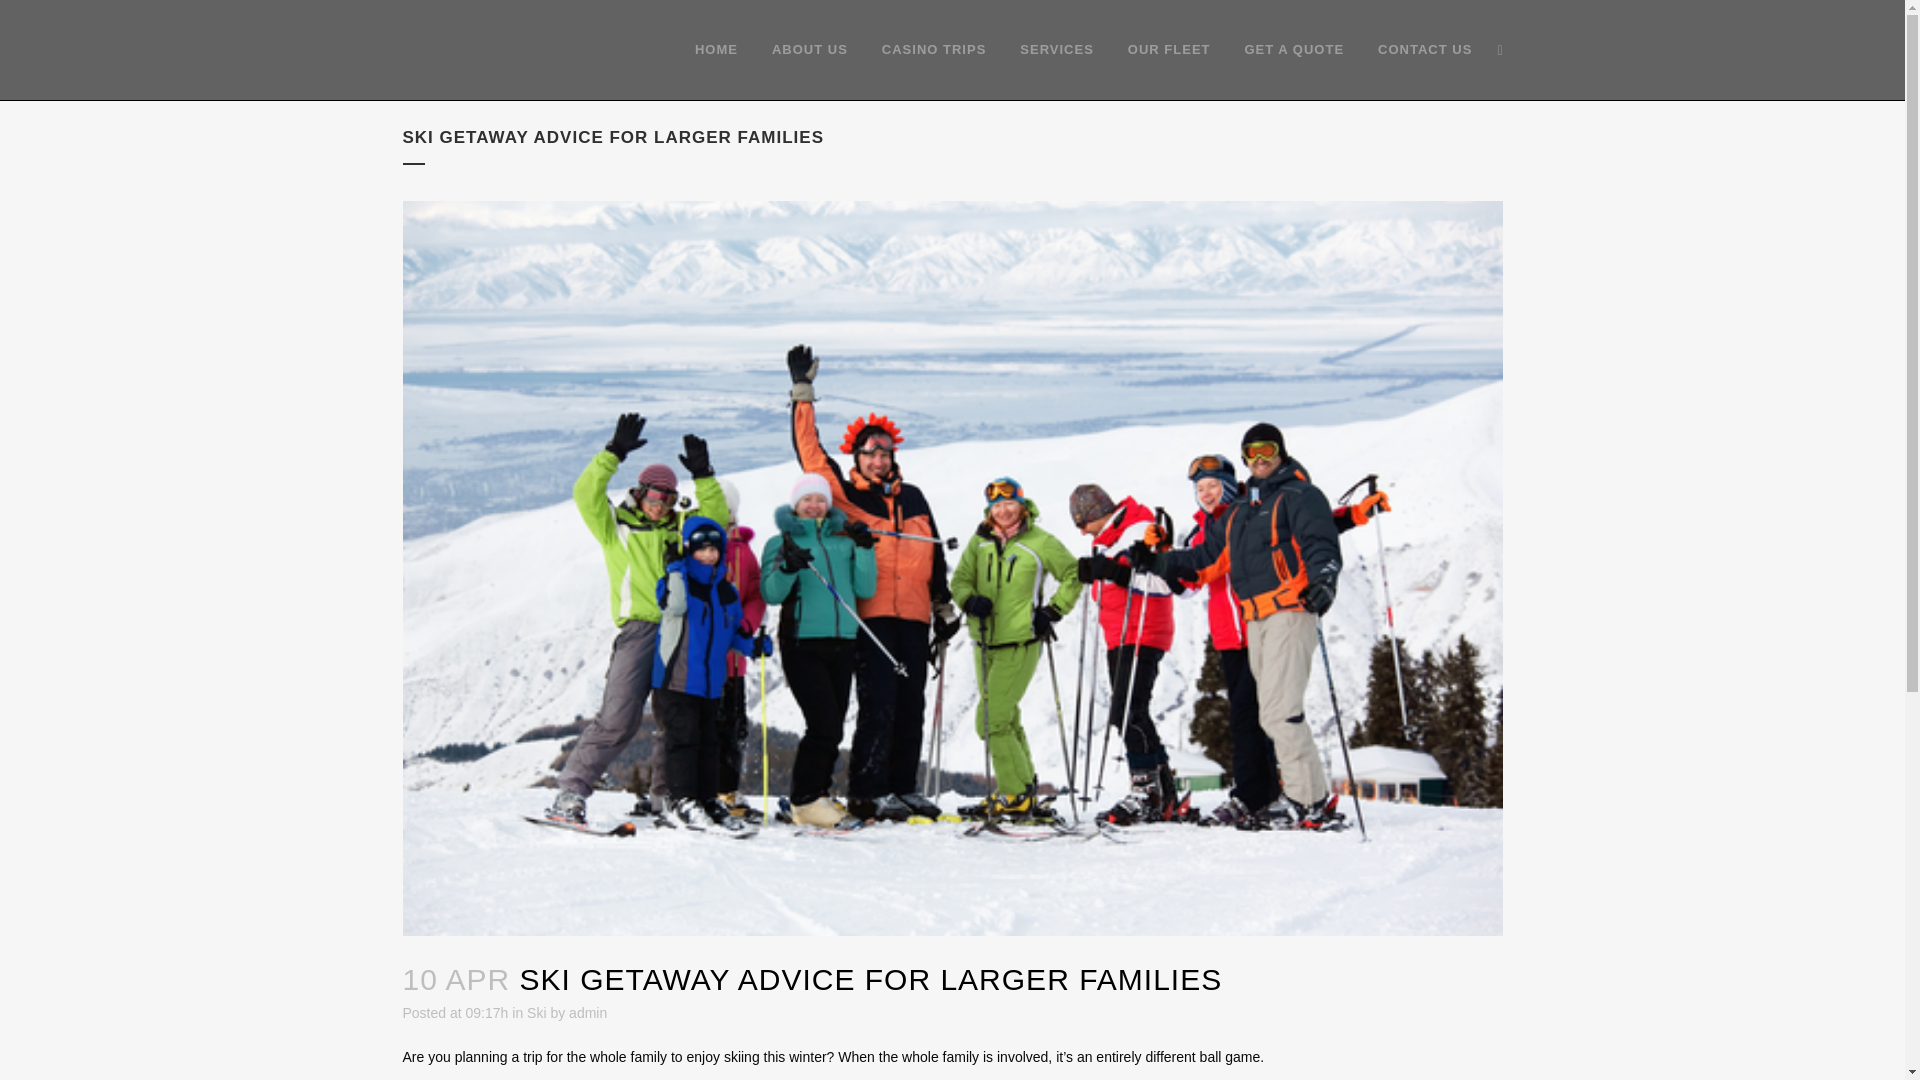  I want to click on CONTACT US, so click(1425, 50).